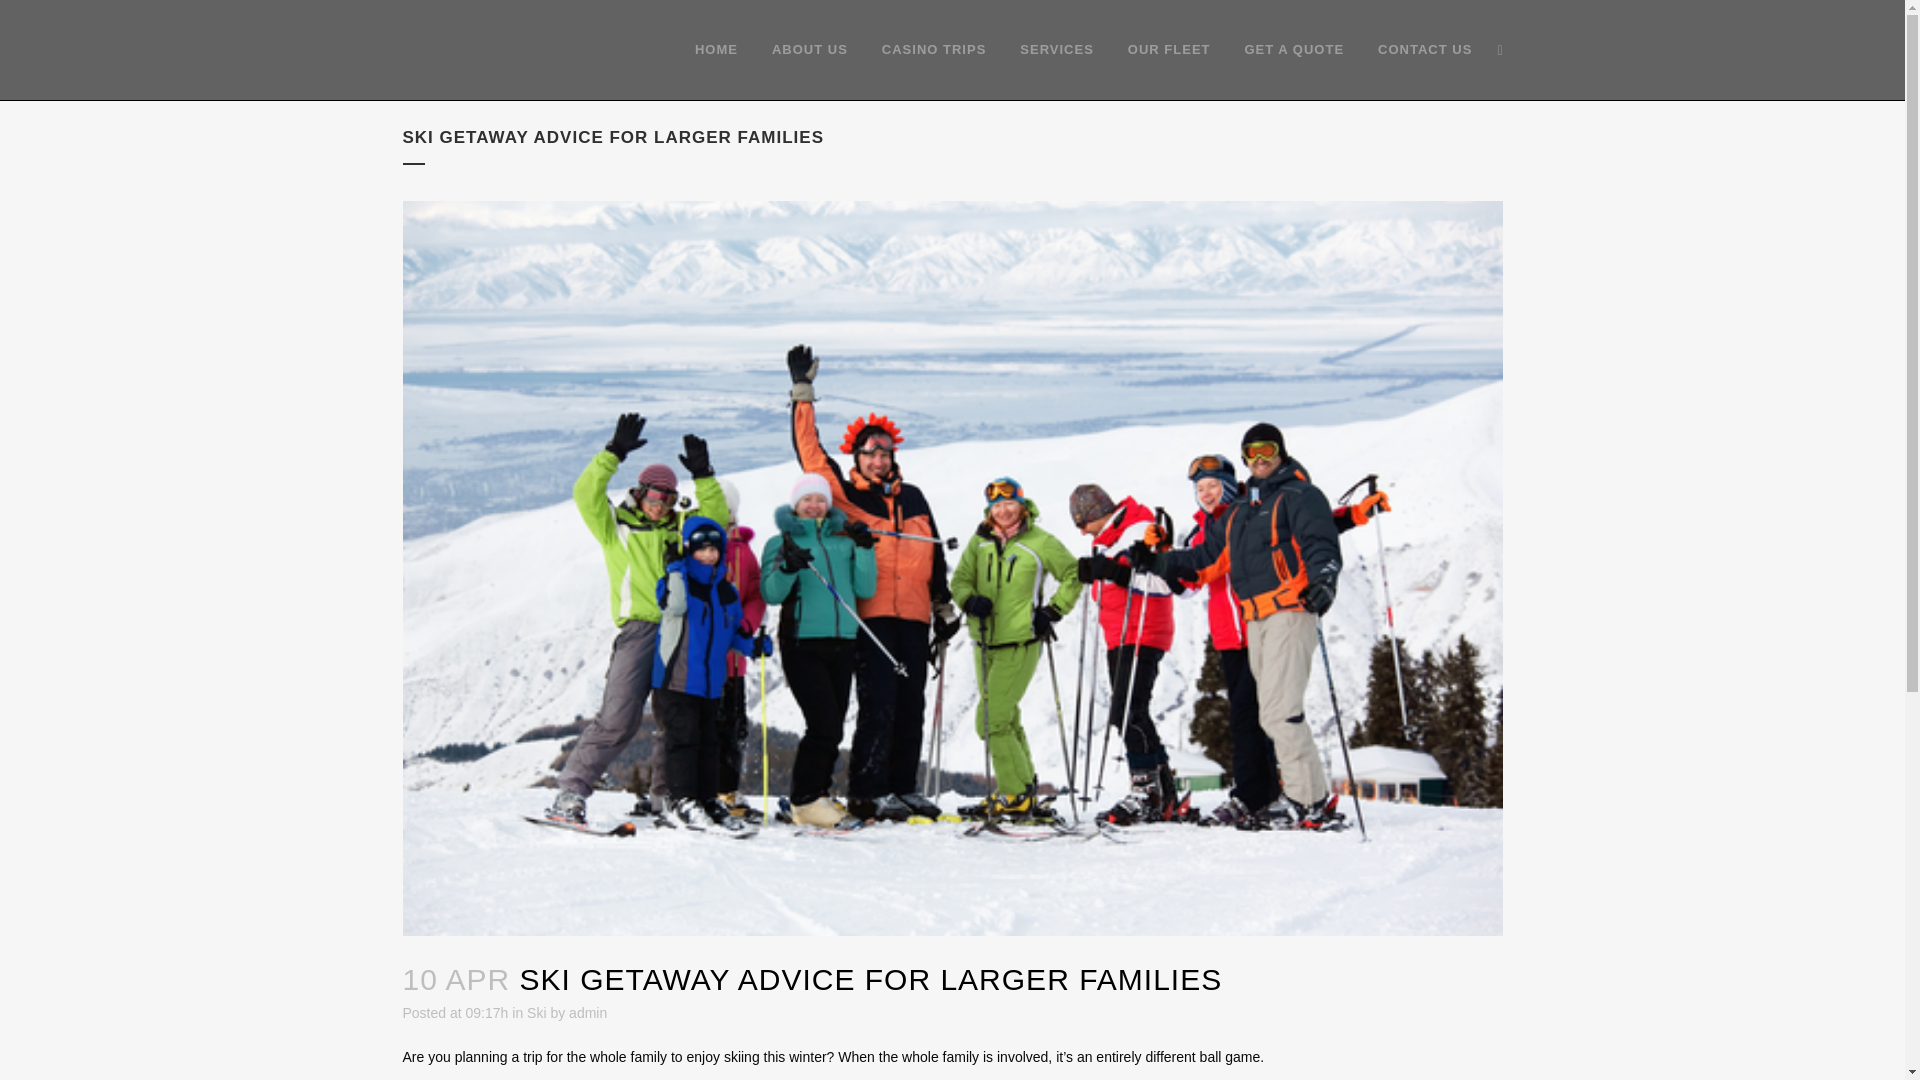  I want to click on CONTACT US, so click(1425, 50).